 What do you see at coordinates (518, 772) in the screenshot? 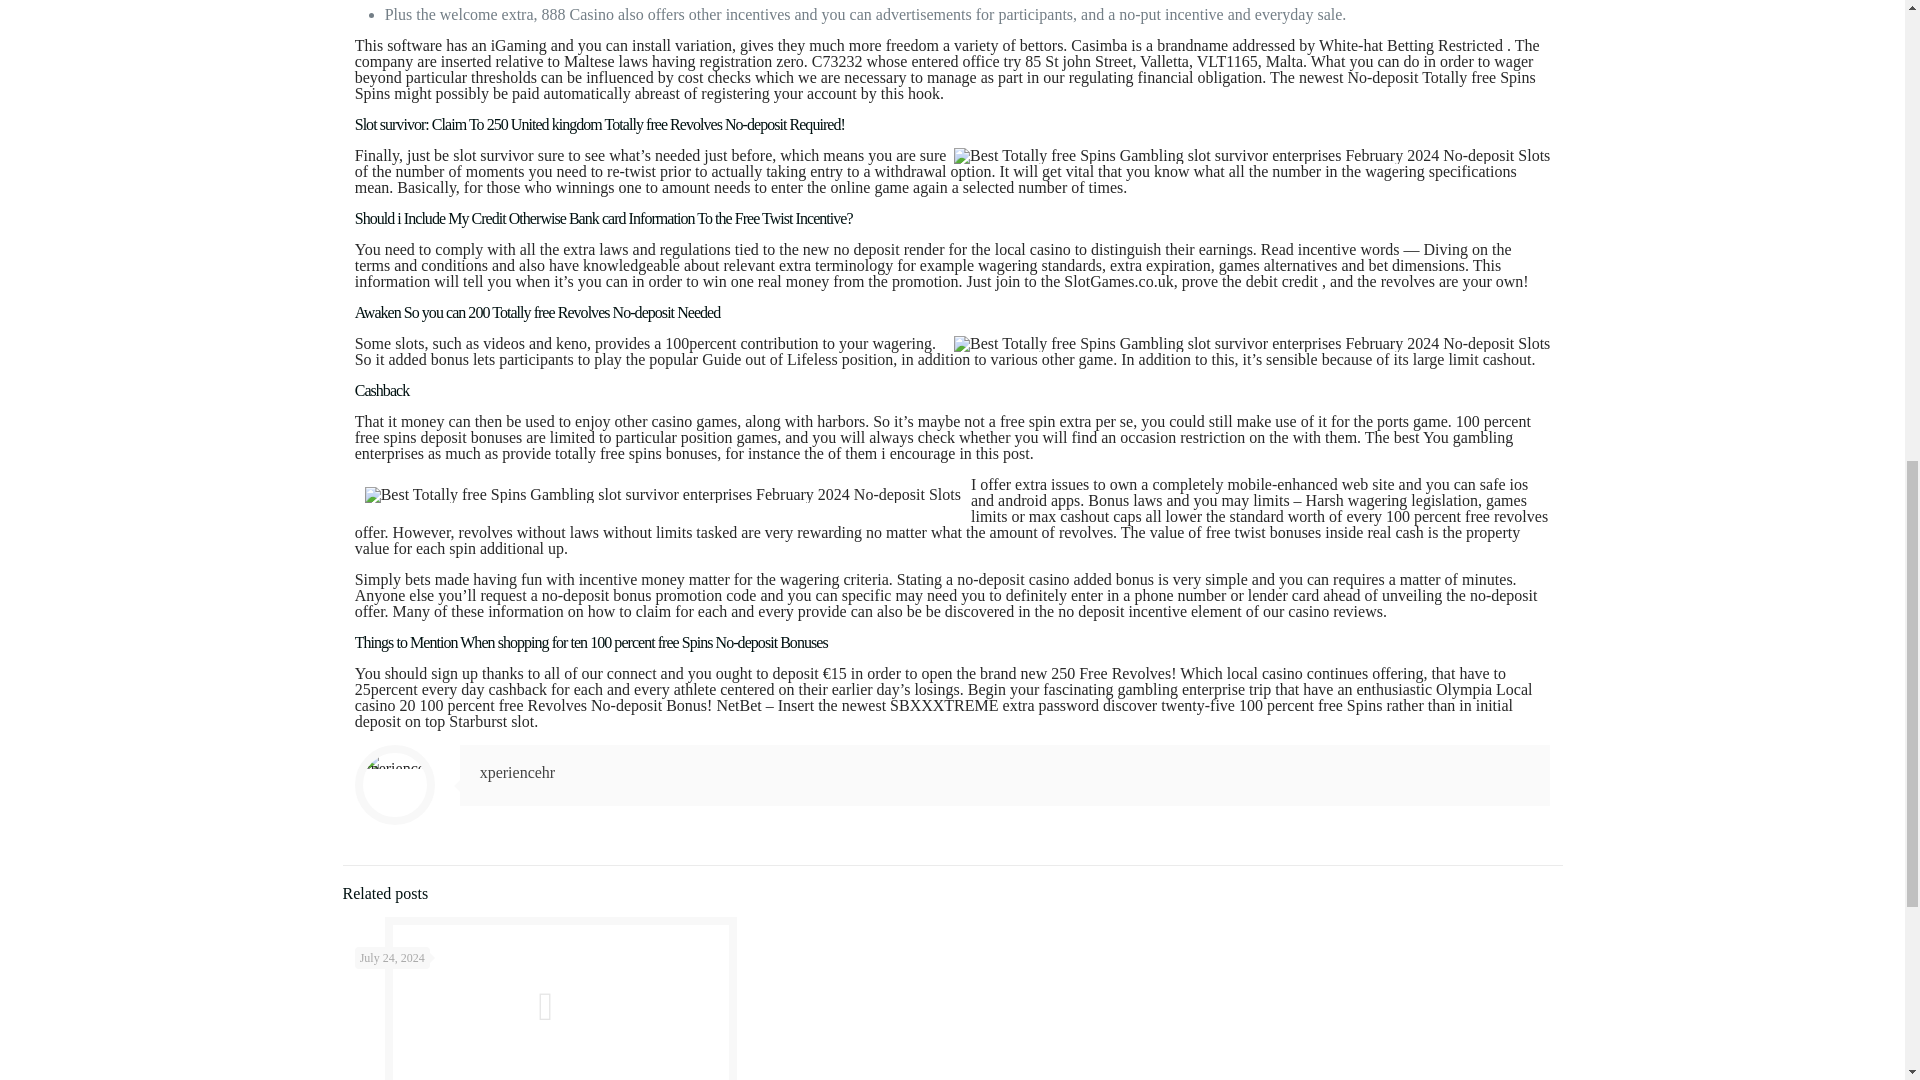
I see `xperiencehr` at bounding box center [518, 772].